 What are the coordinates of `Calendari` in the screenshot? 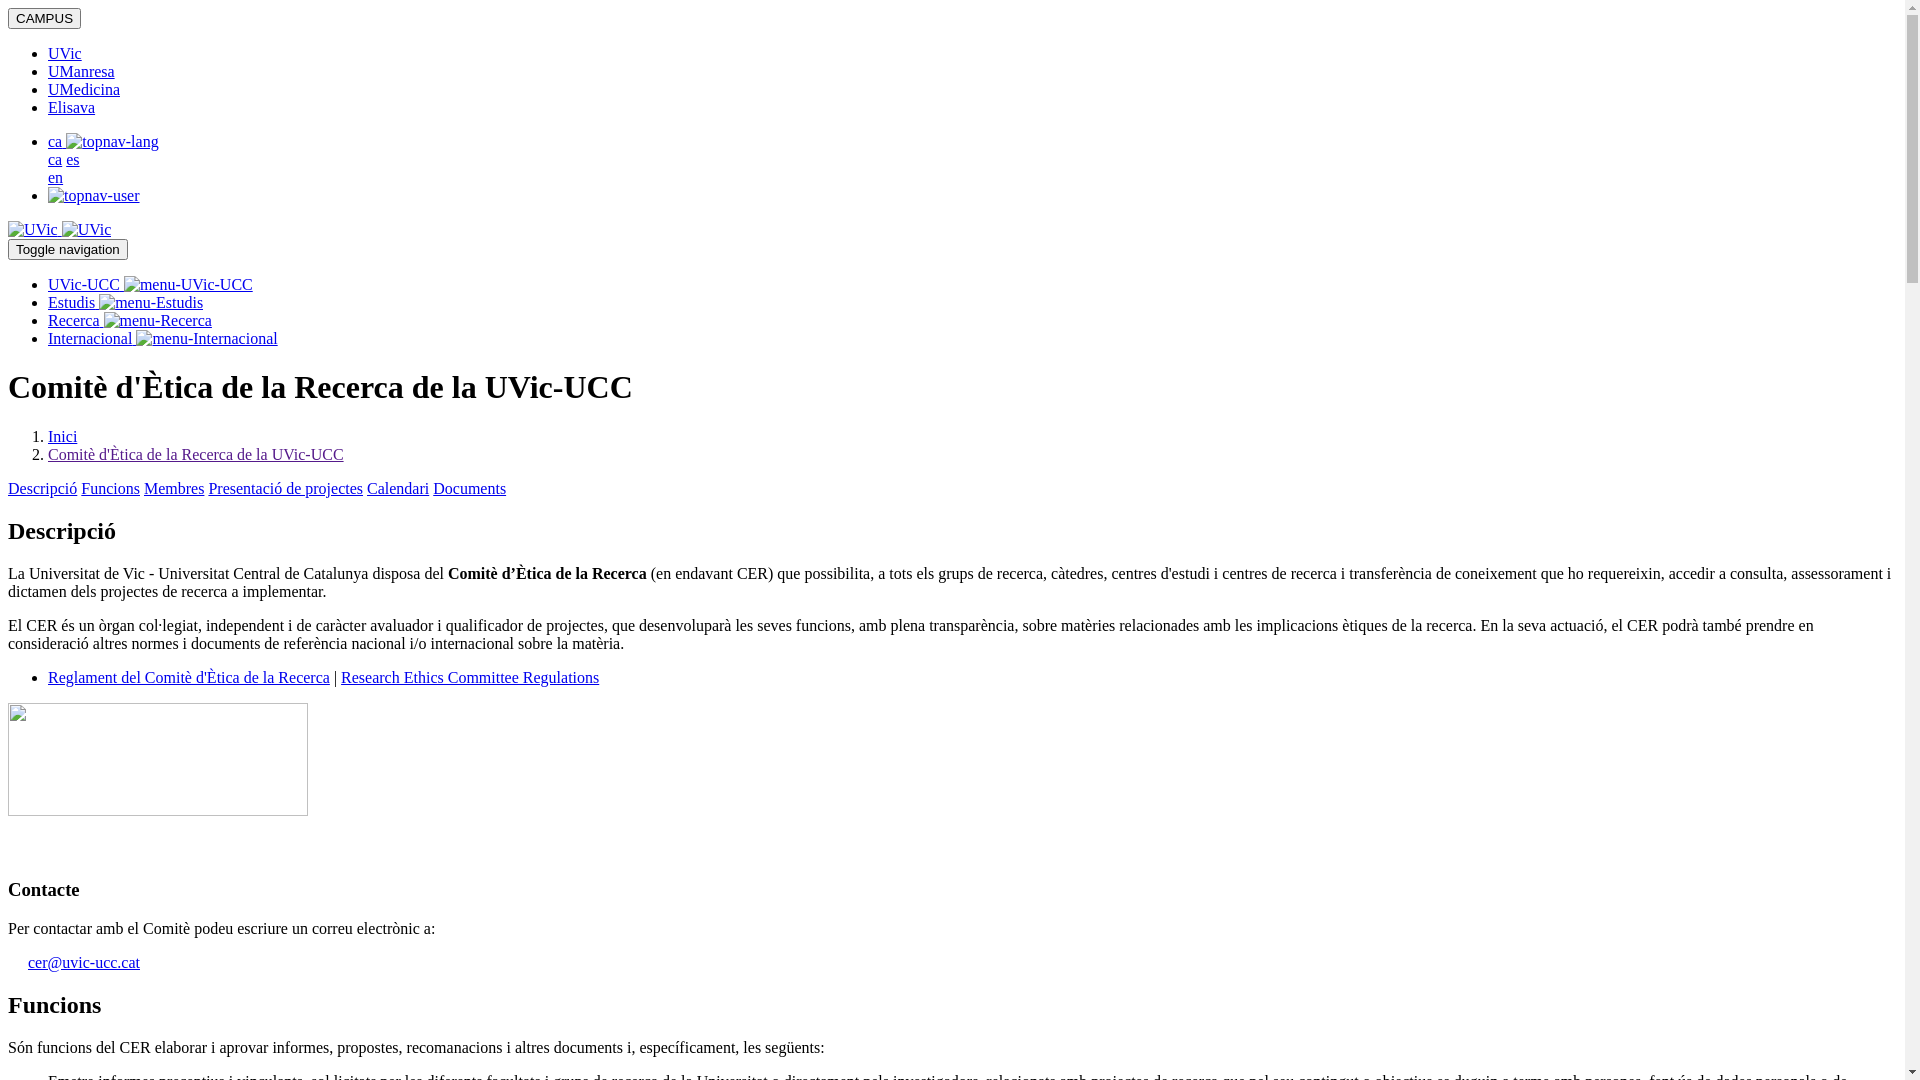 It's located at (398, 488).